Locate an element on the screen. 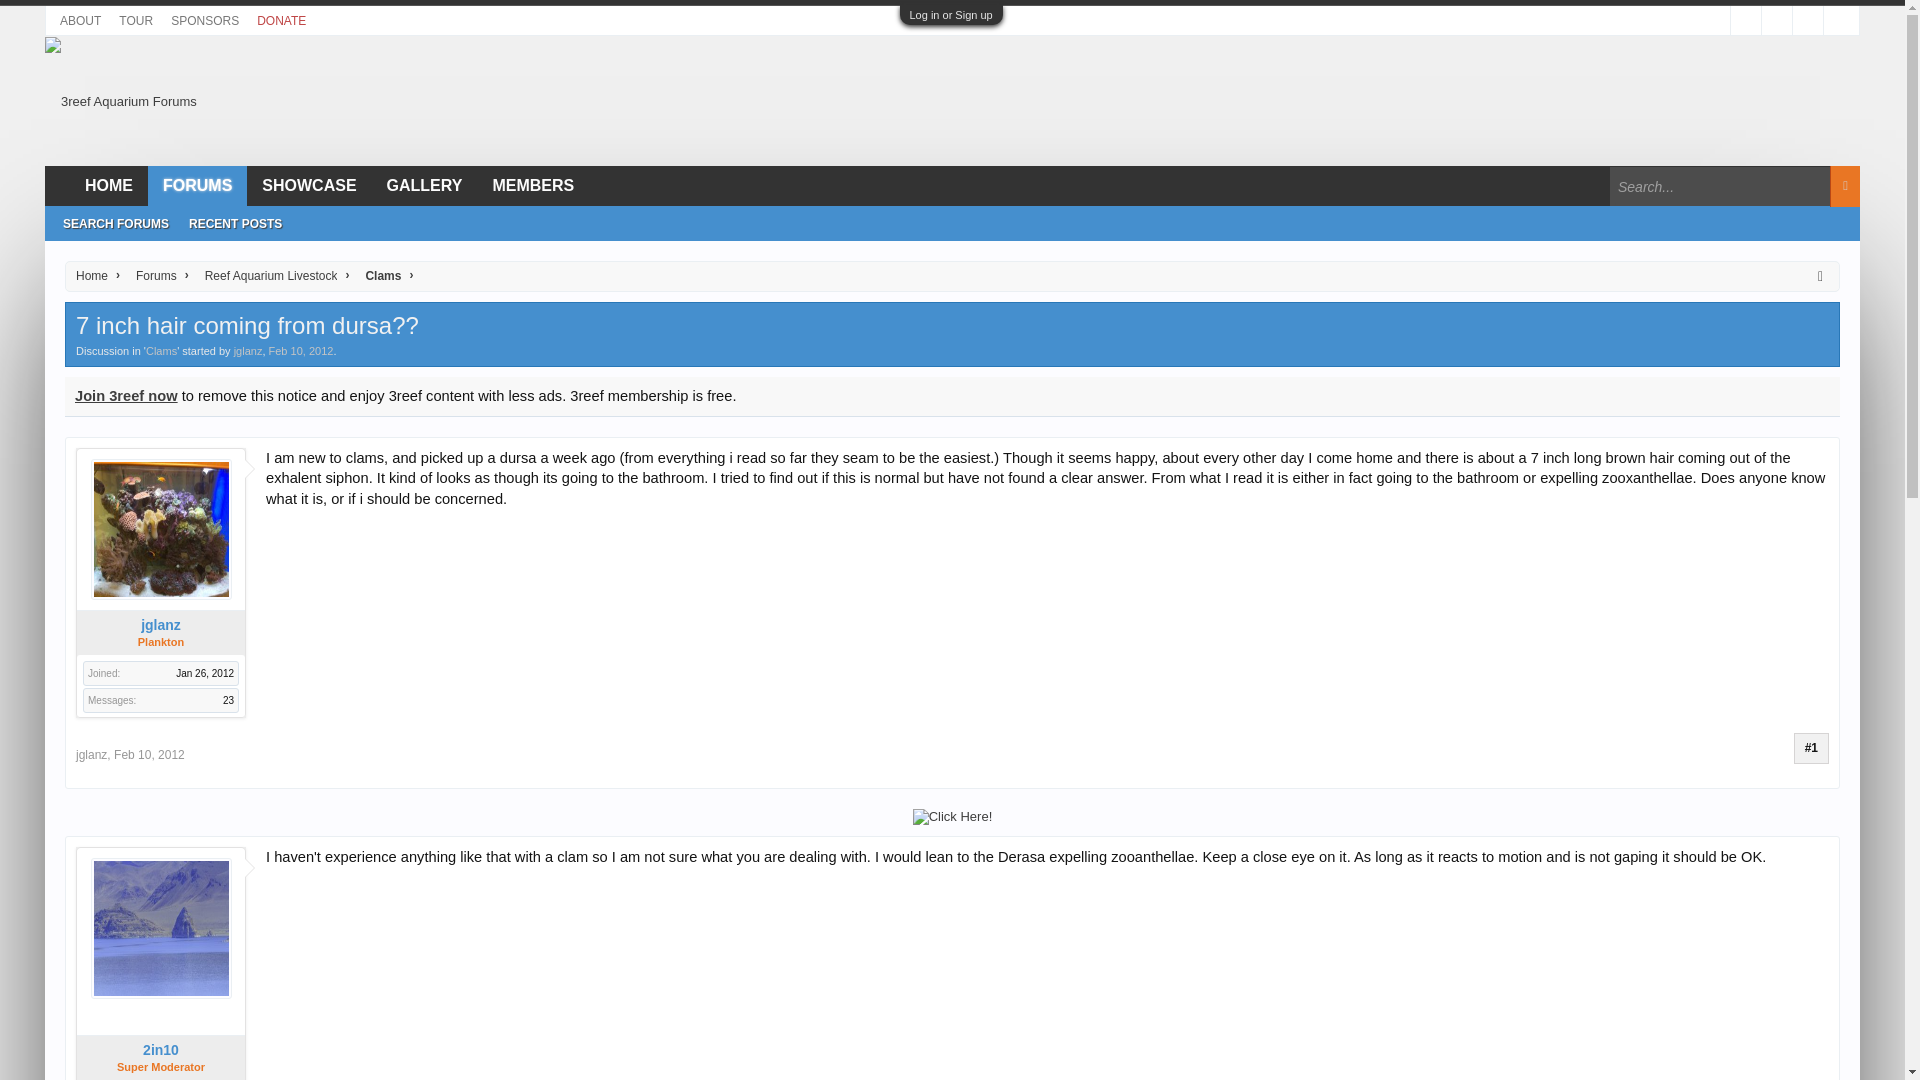 The width and height of the screenshot is (1920, 1080). 23 is located at coordinates (228, 700).